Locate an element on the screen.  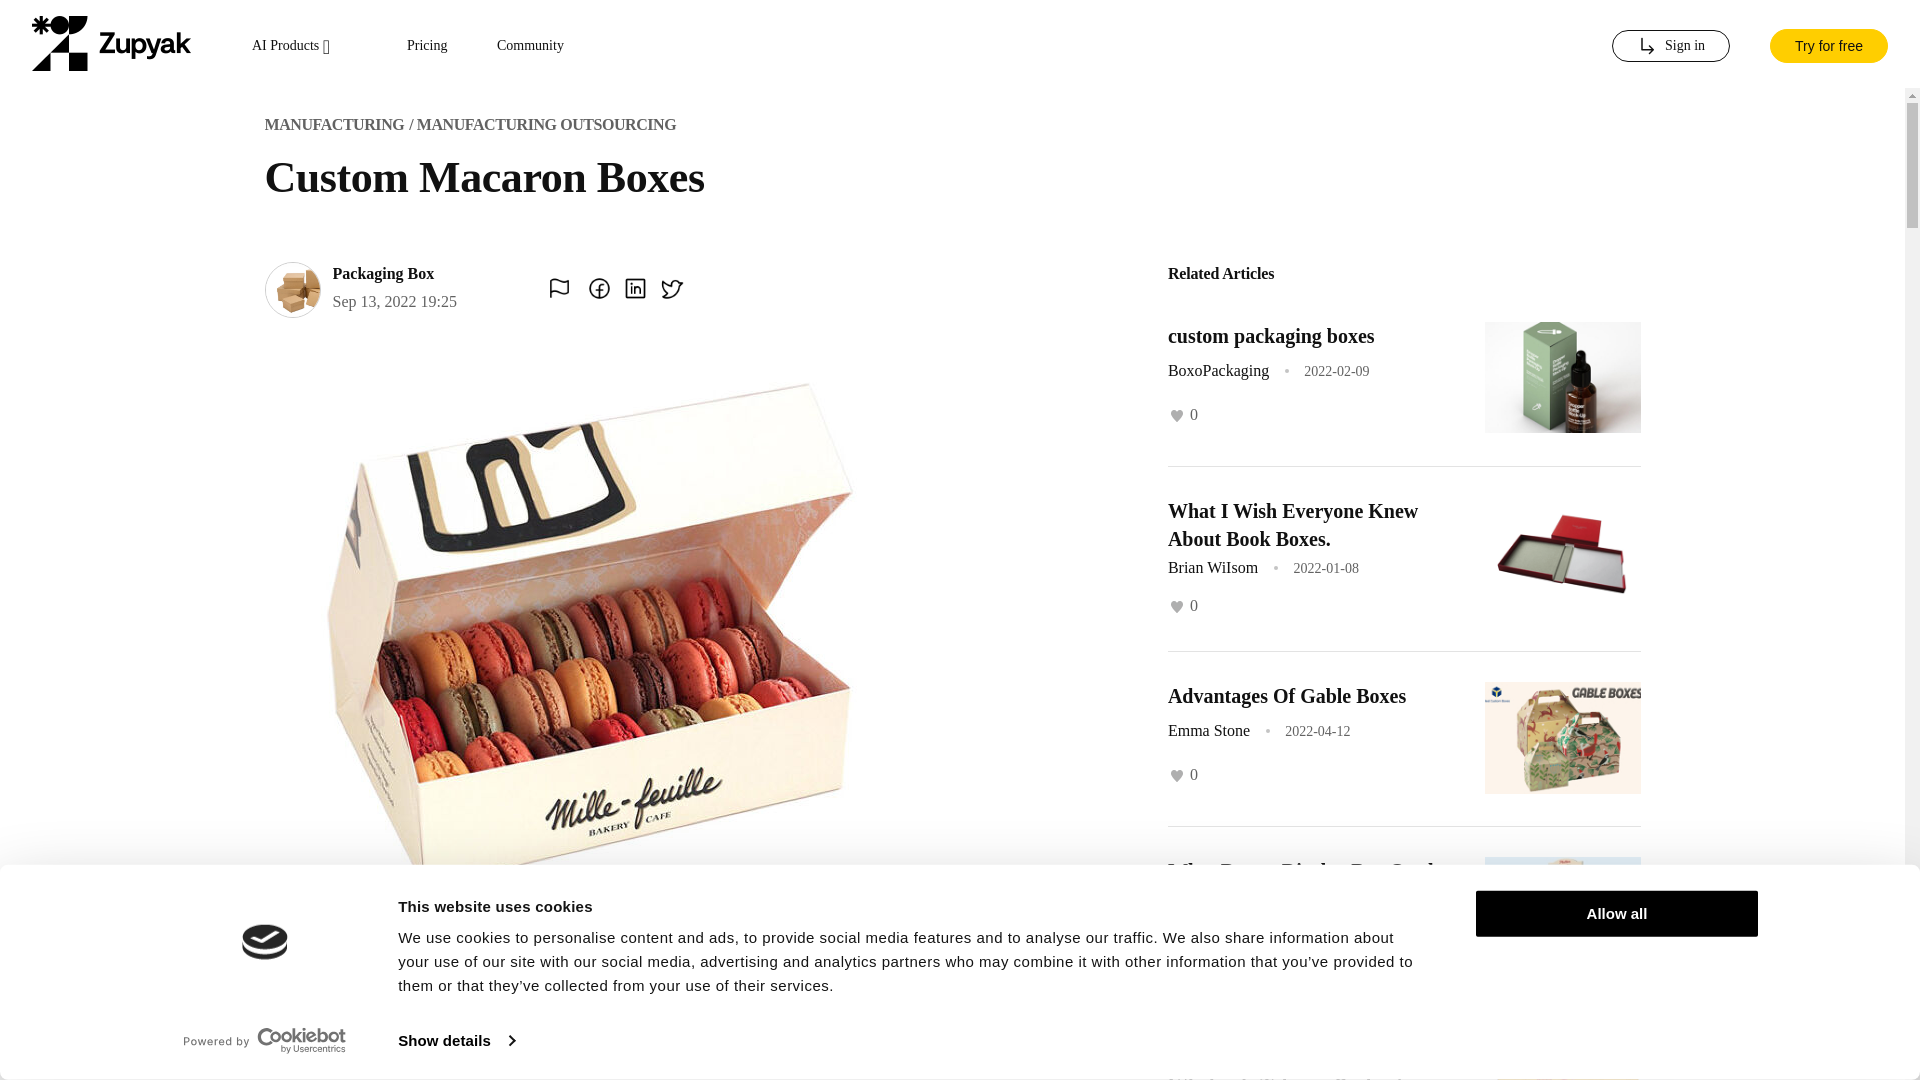
custom packaging boxes is located at coordinates (1270, 336).